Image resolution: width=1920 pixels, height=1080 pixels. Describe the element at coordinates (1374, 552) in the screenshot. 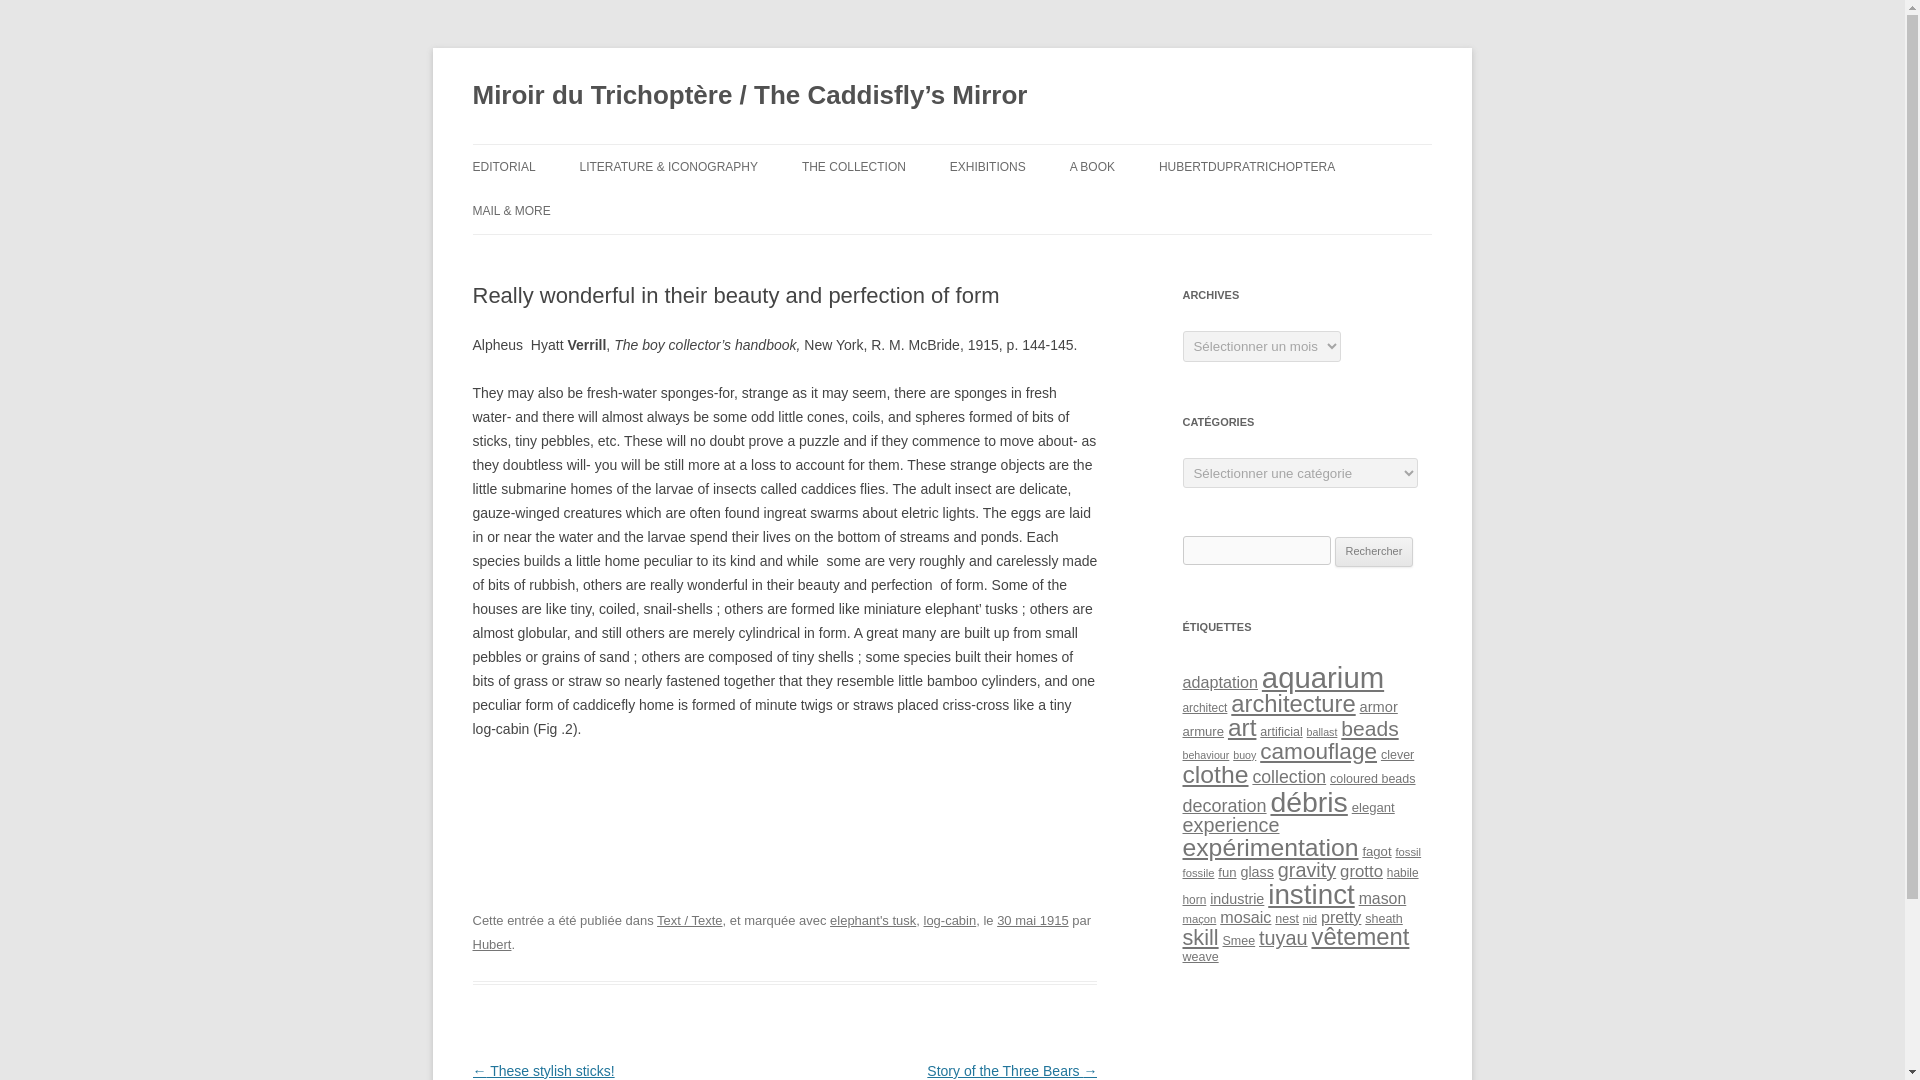

I see `Rechercher` at that location.